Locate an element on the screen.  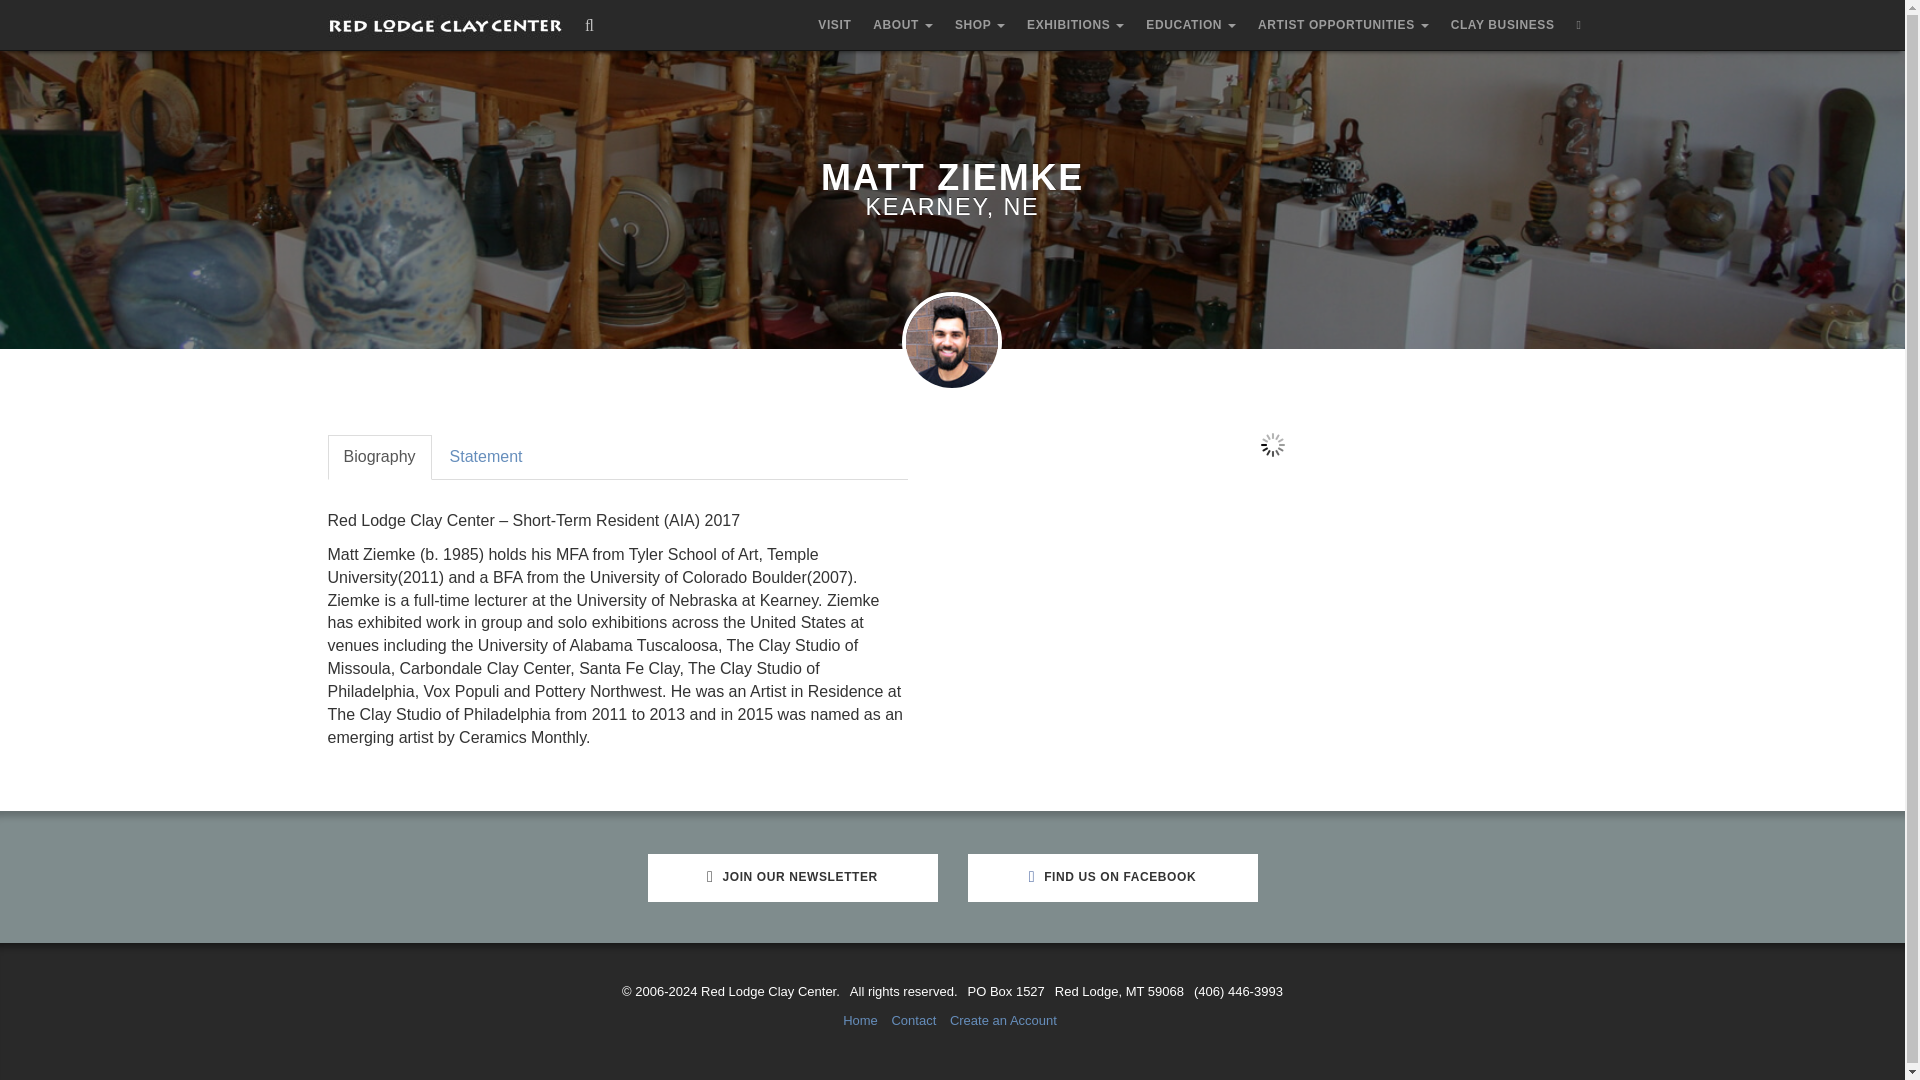
Shop is located at coordinates (980, 24).